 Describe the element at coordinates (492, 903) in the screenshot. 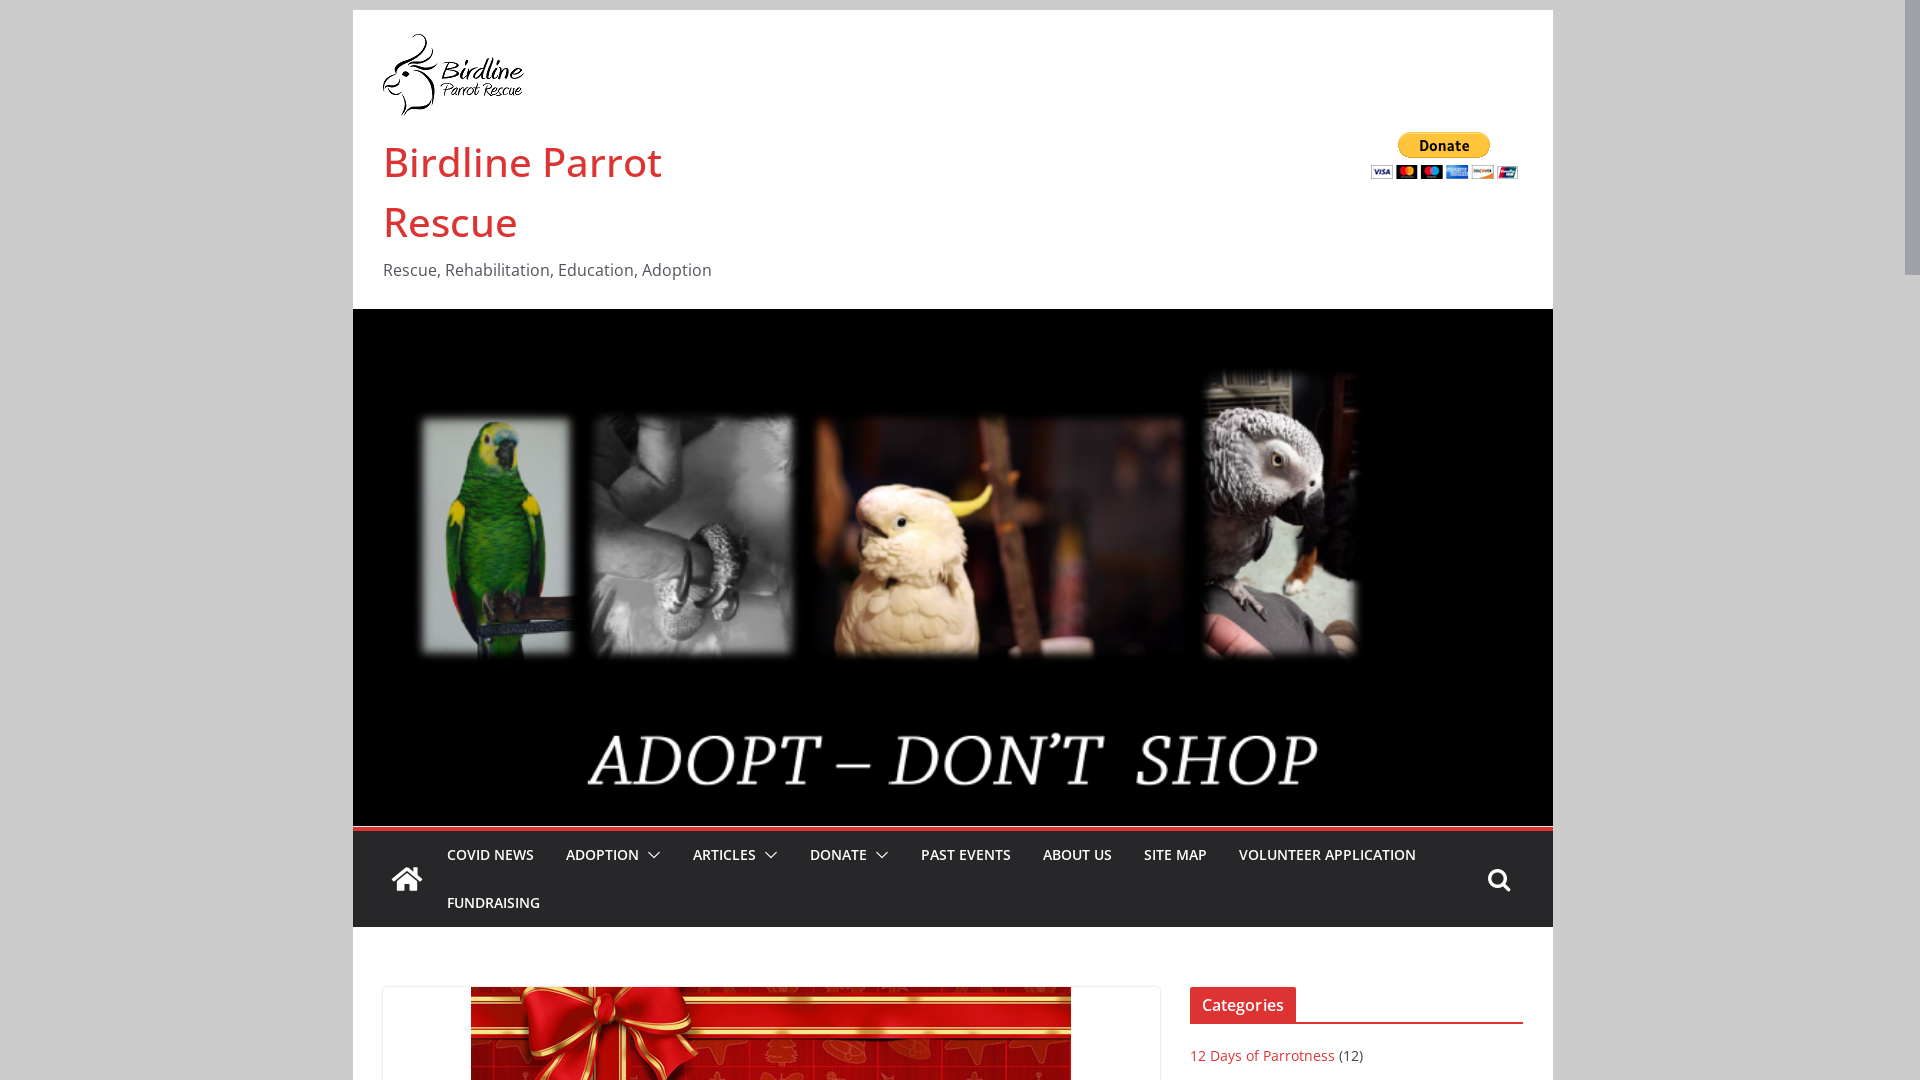

I see `FUNDRAISING` at that location.